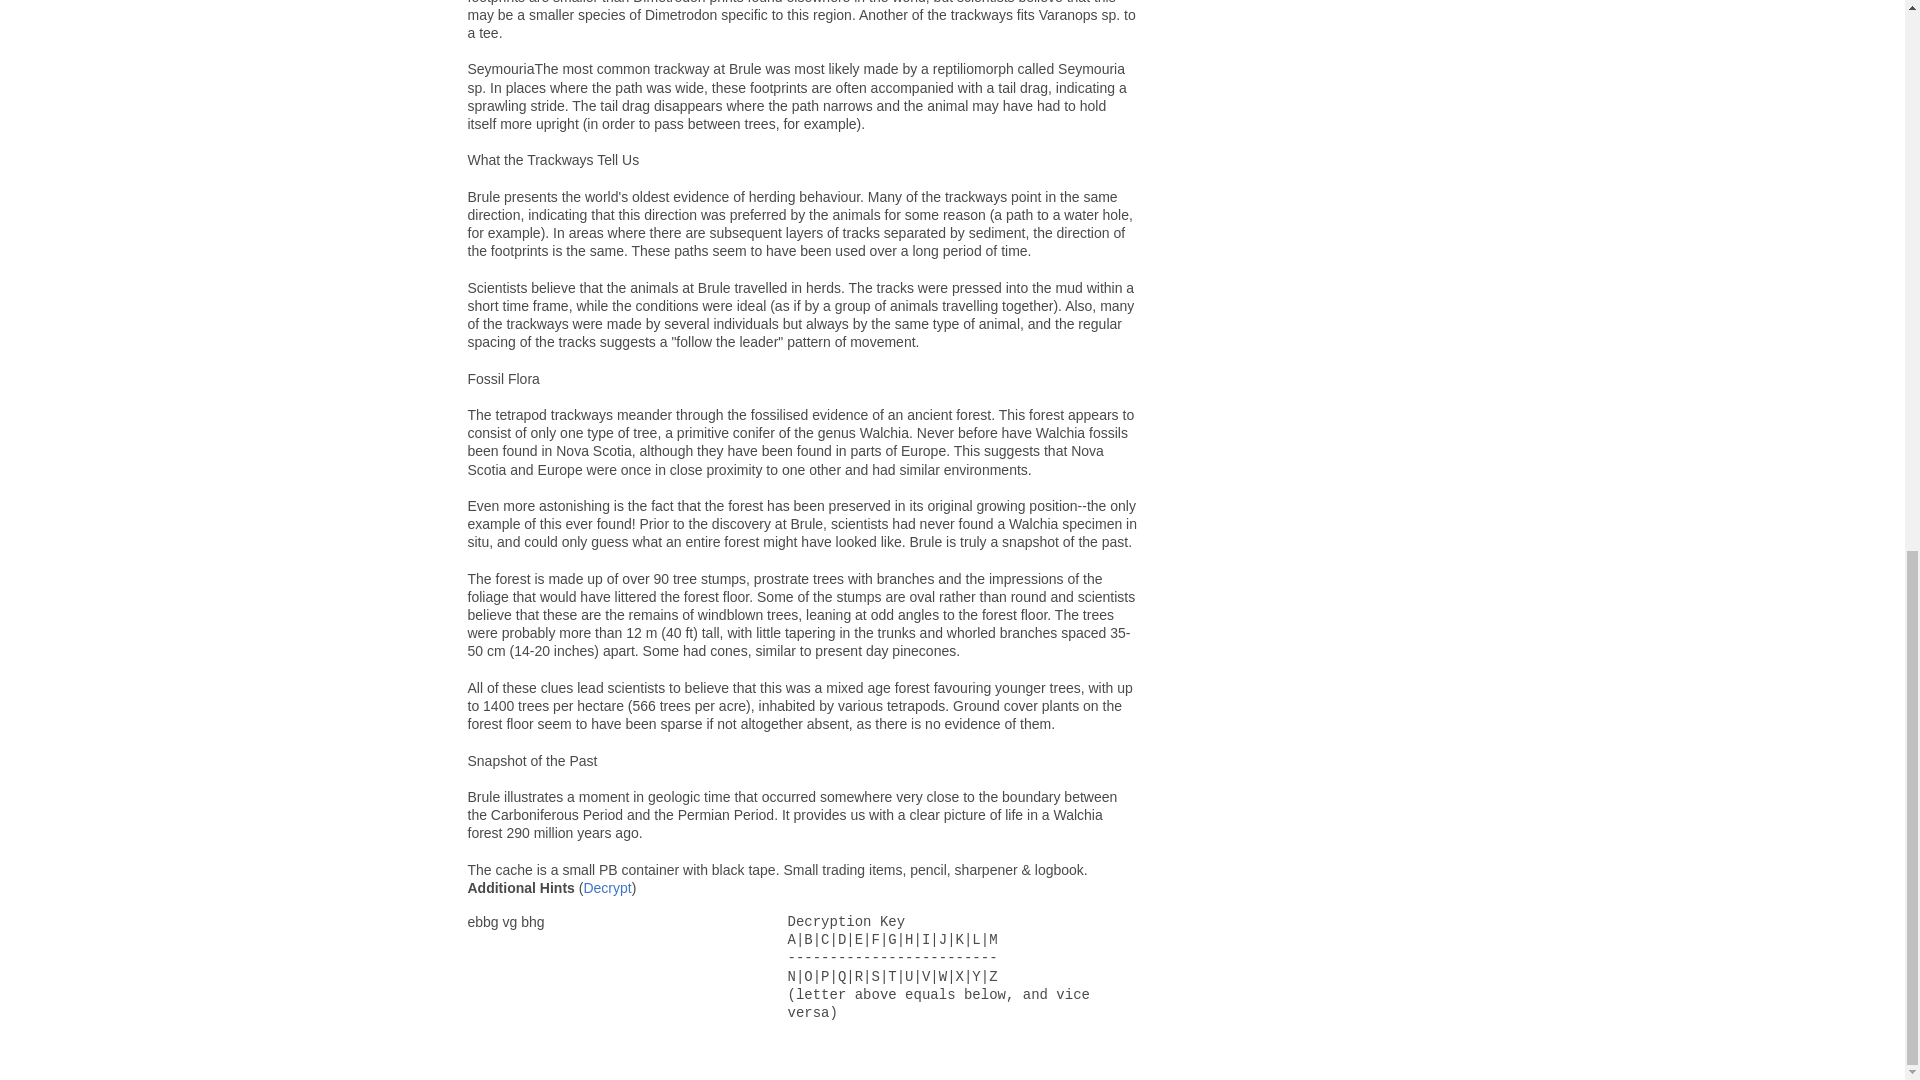  I want to click on Decrypt, so click(607, 888).